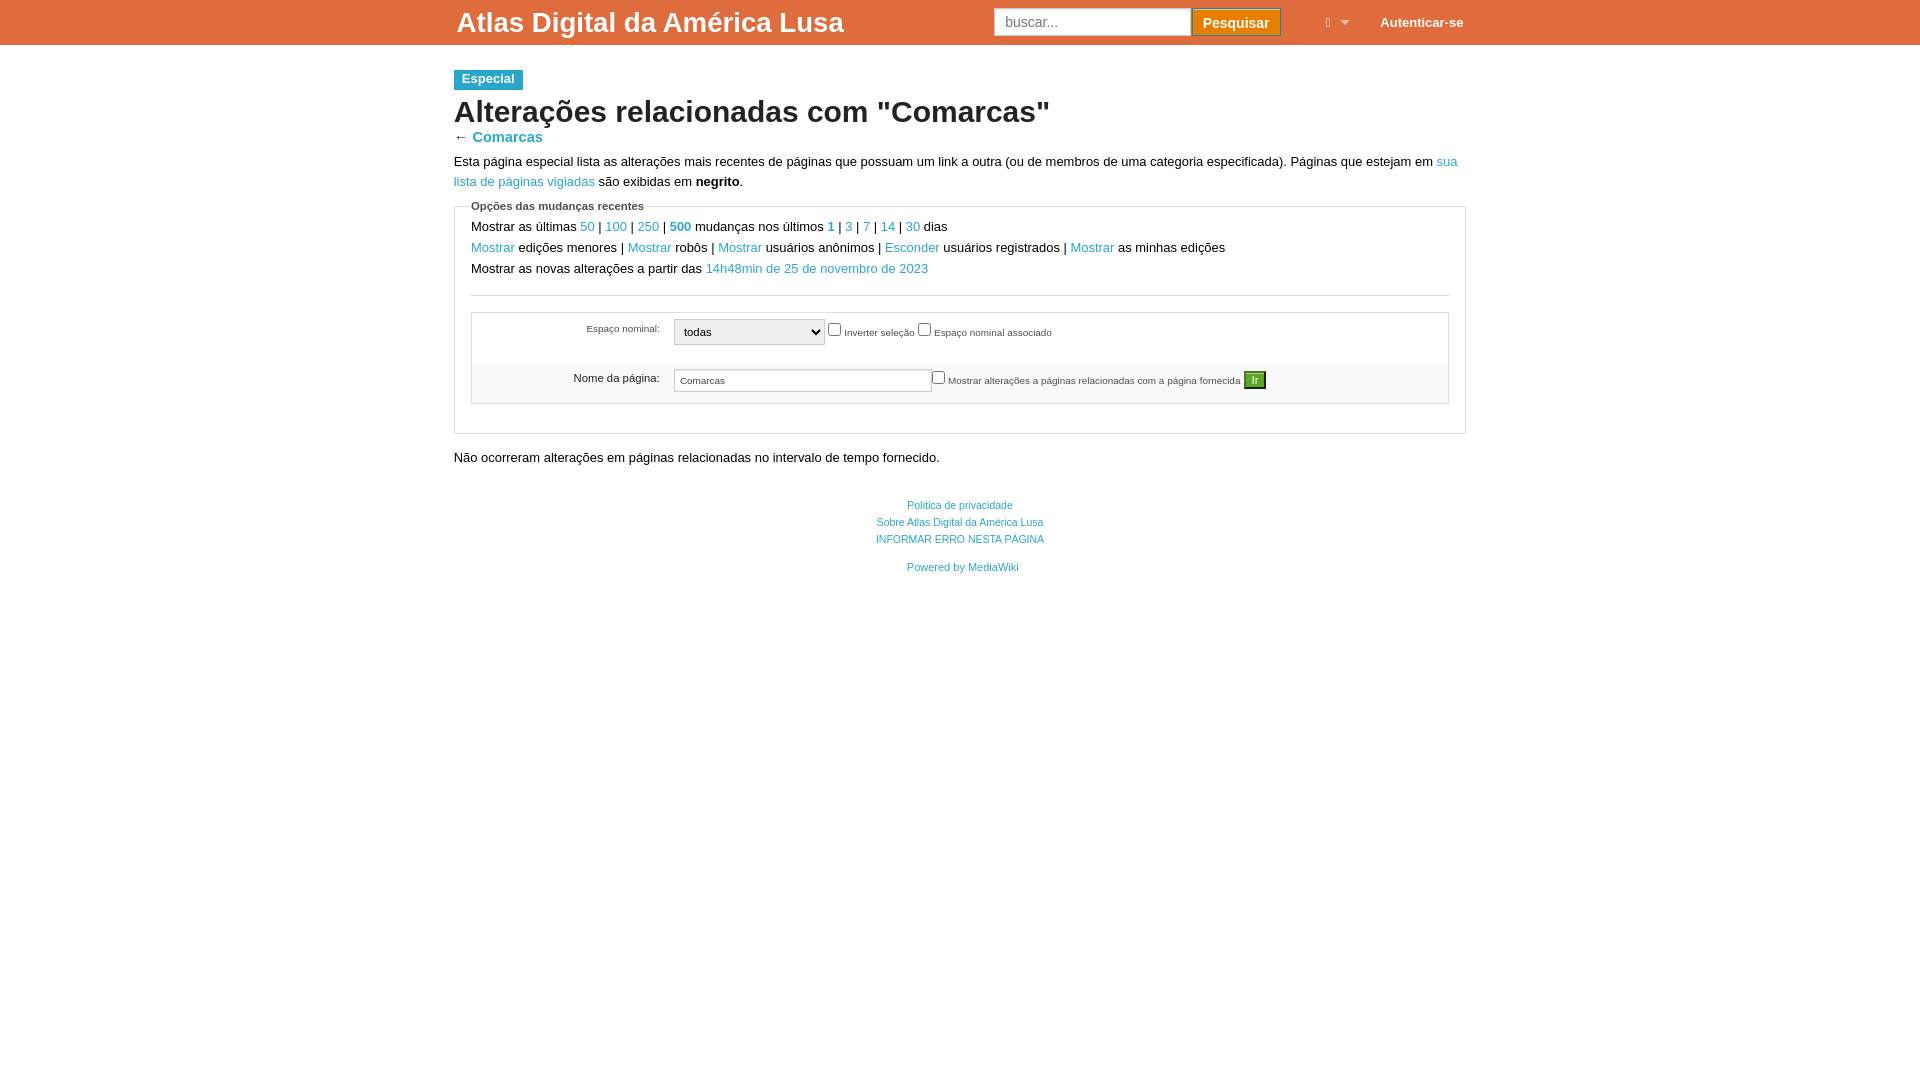  Describe the element at coordinates (1092, 248) in the screenshot. I see `Mostrar` at that location.